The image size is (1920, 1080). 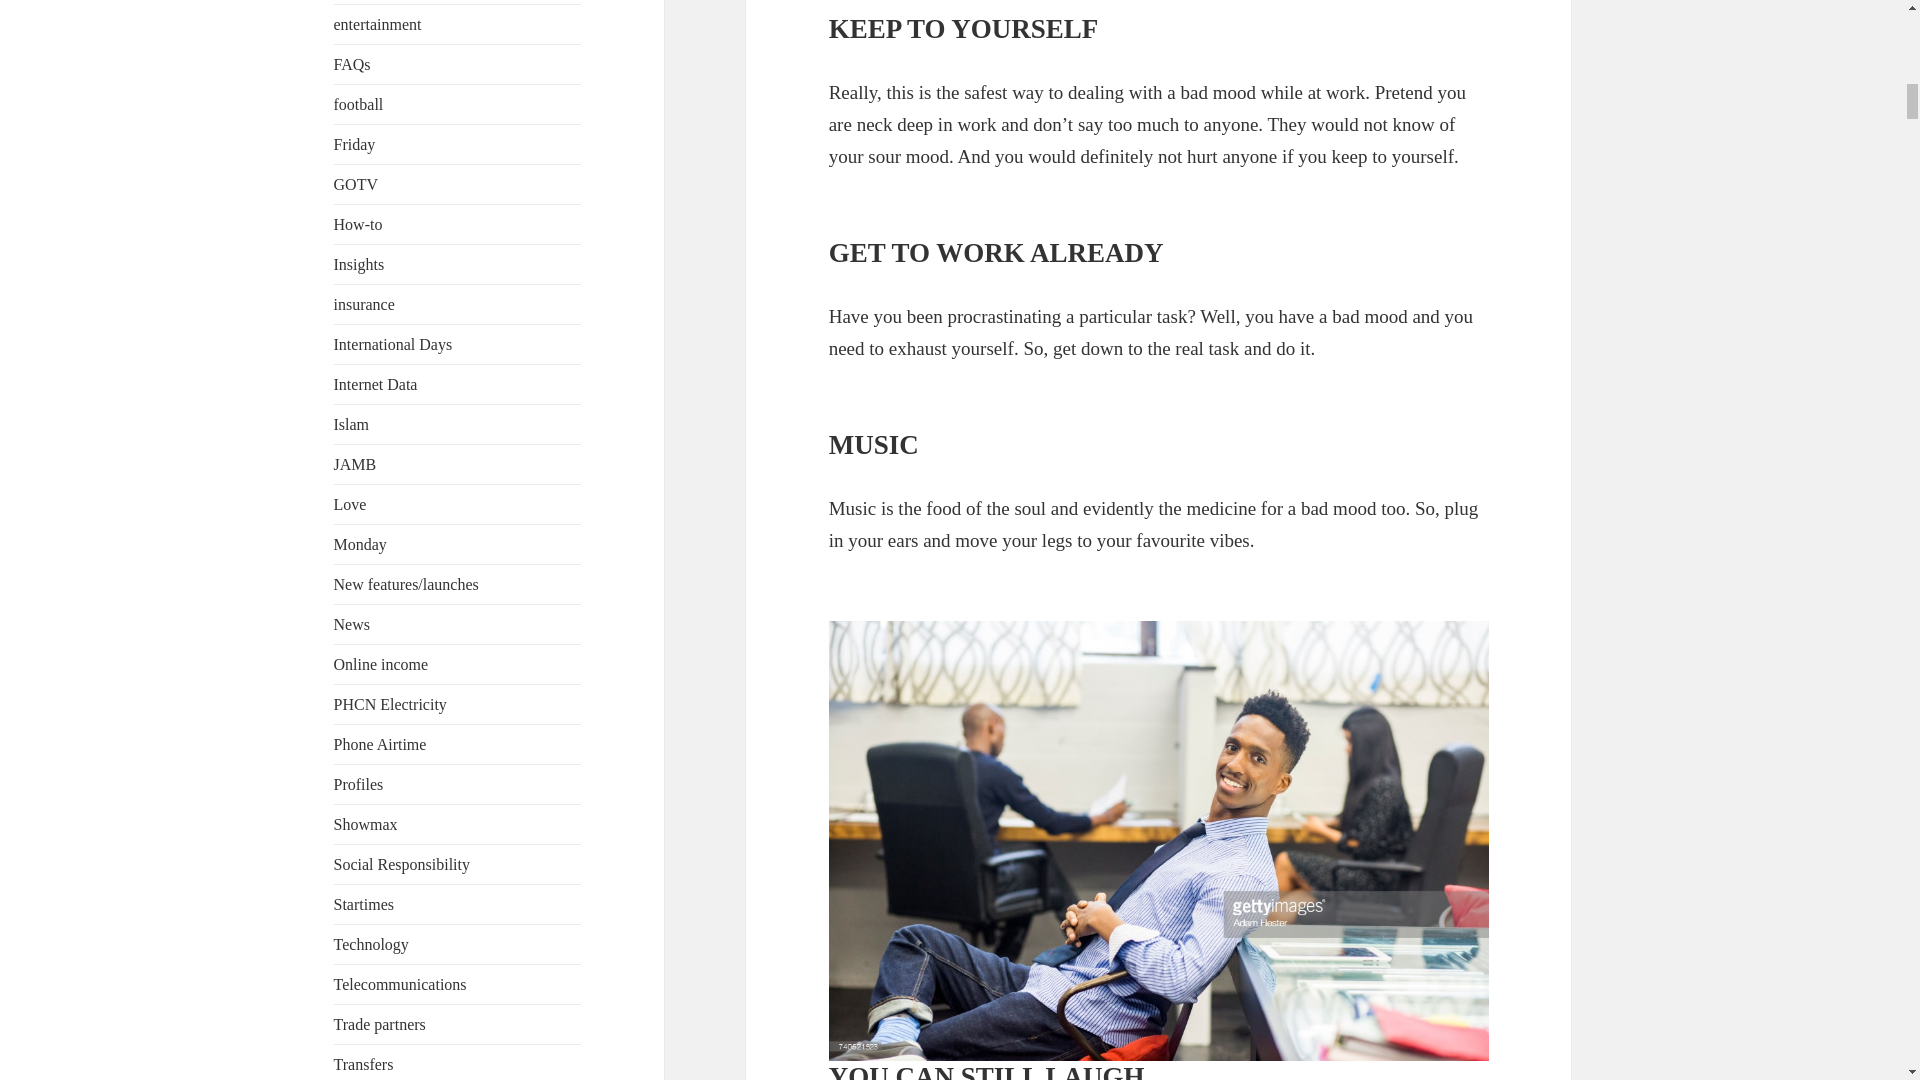 What do you see at coordinates (360, 264) in the screenshot?
I see `Insights` at bounding box center [360, 264].